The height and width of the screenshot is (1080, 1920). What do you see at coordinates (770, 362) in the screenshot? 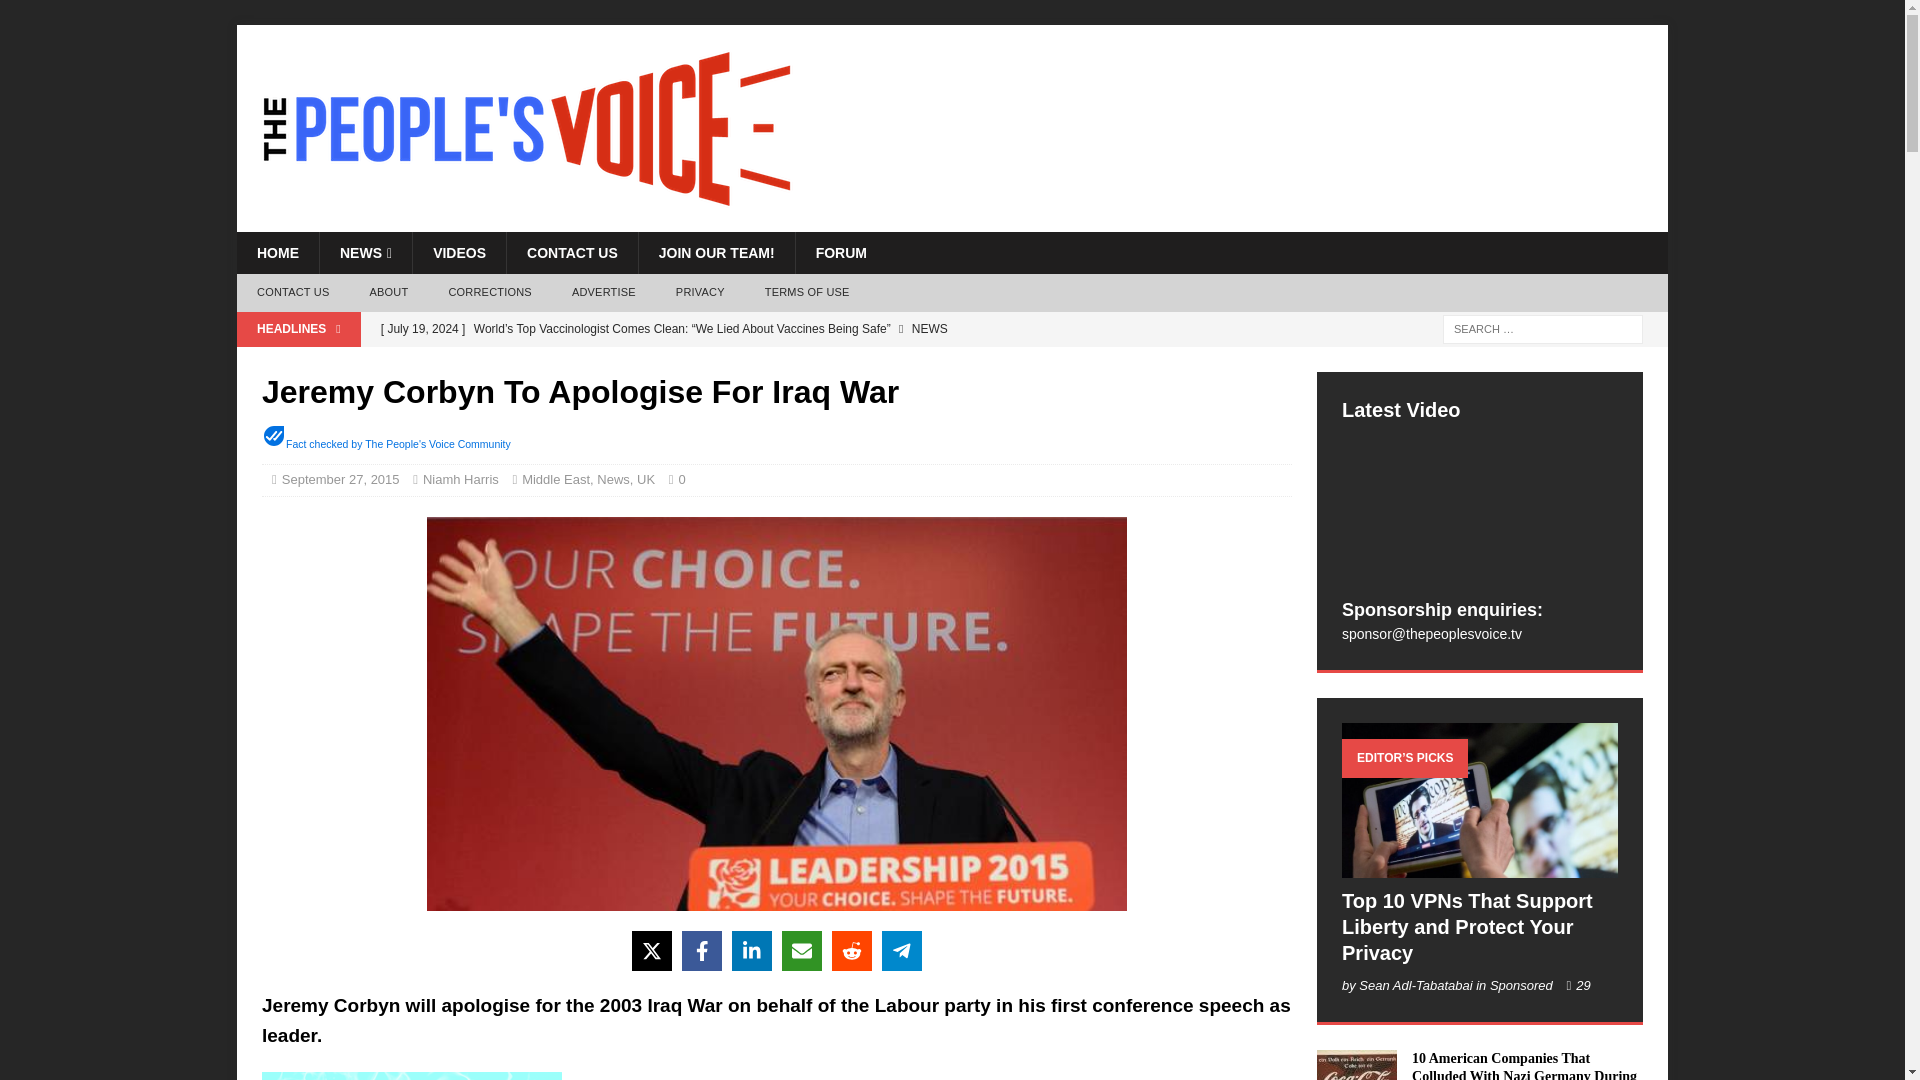
I see `Republicans Urge Kamala Harris To Announce VP Pick` at bounding box center [770, 362].